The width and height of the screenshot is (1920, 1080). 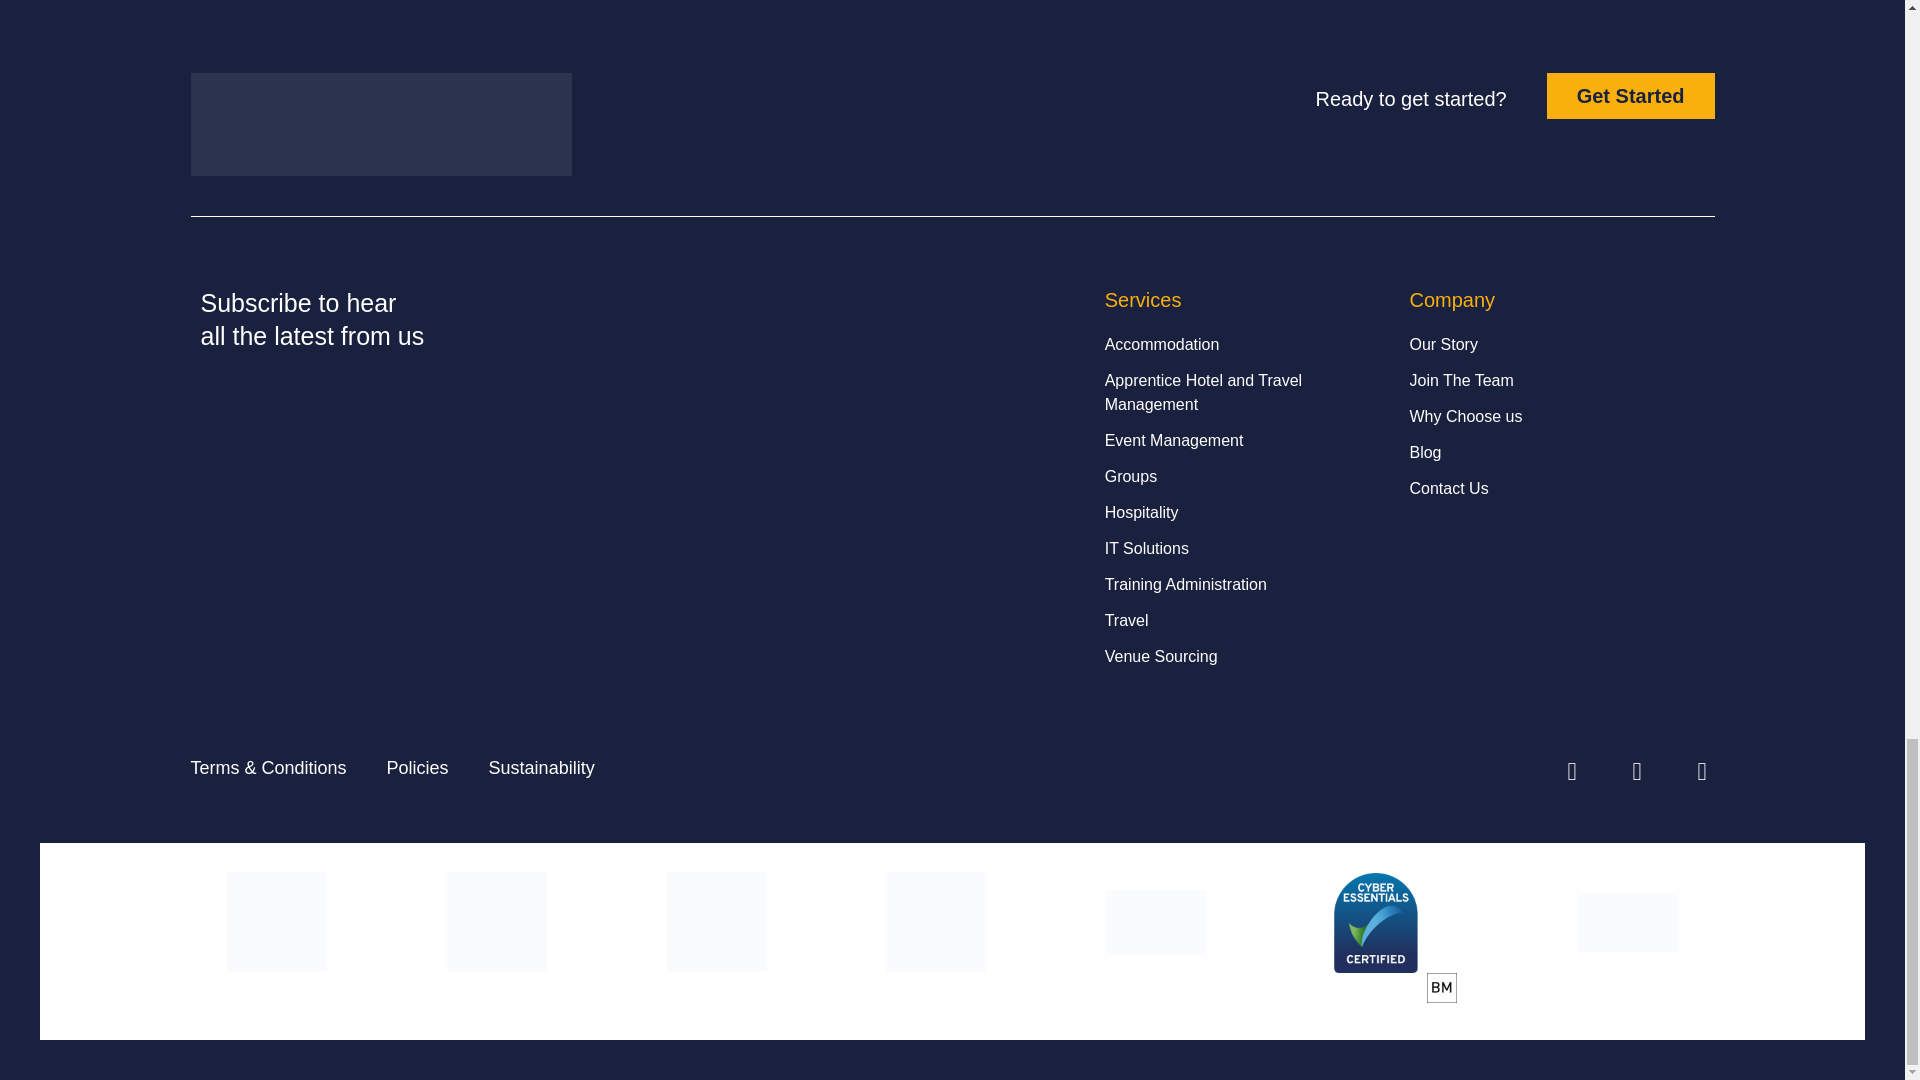 I want to click on Blog, so click(x=1551, y=452).